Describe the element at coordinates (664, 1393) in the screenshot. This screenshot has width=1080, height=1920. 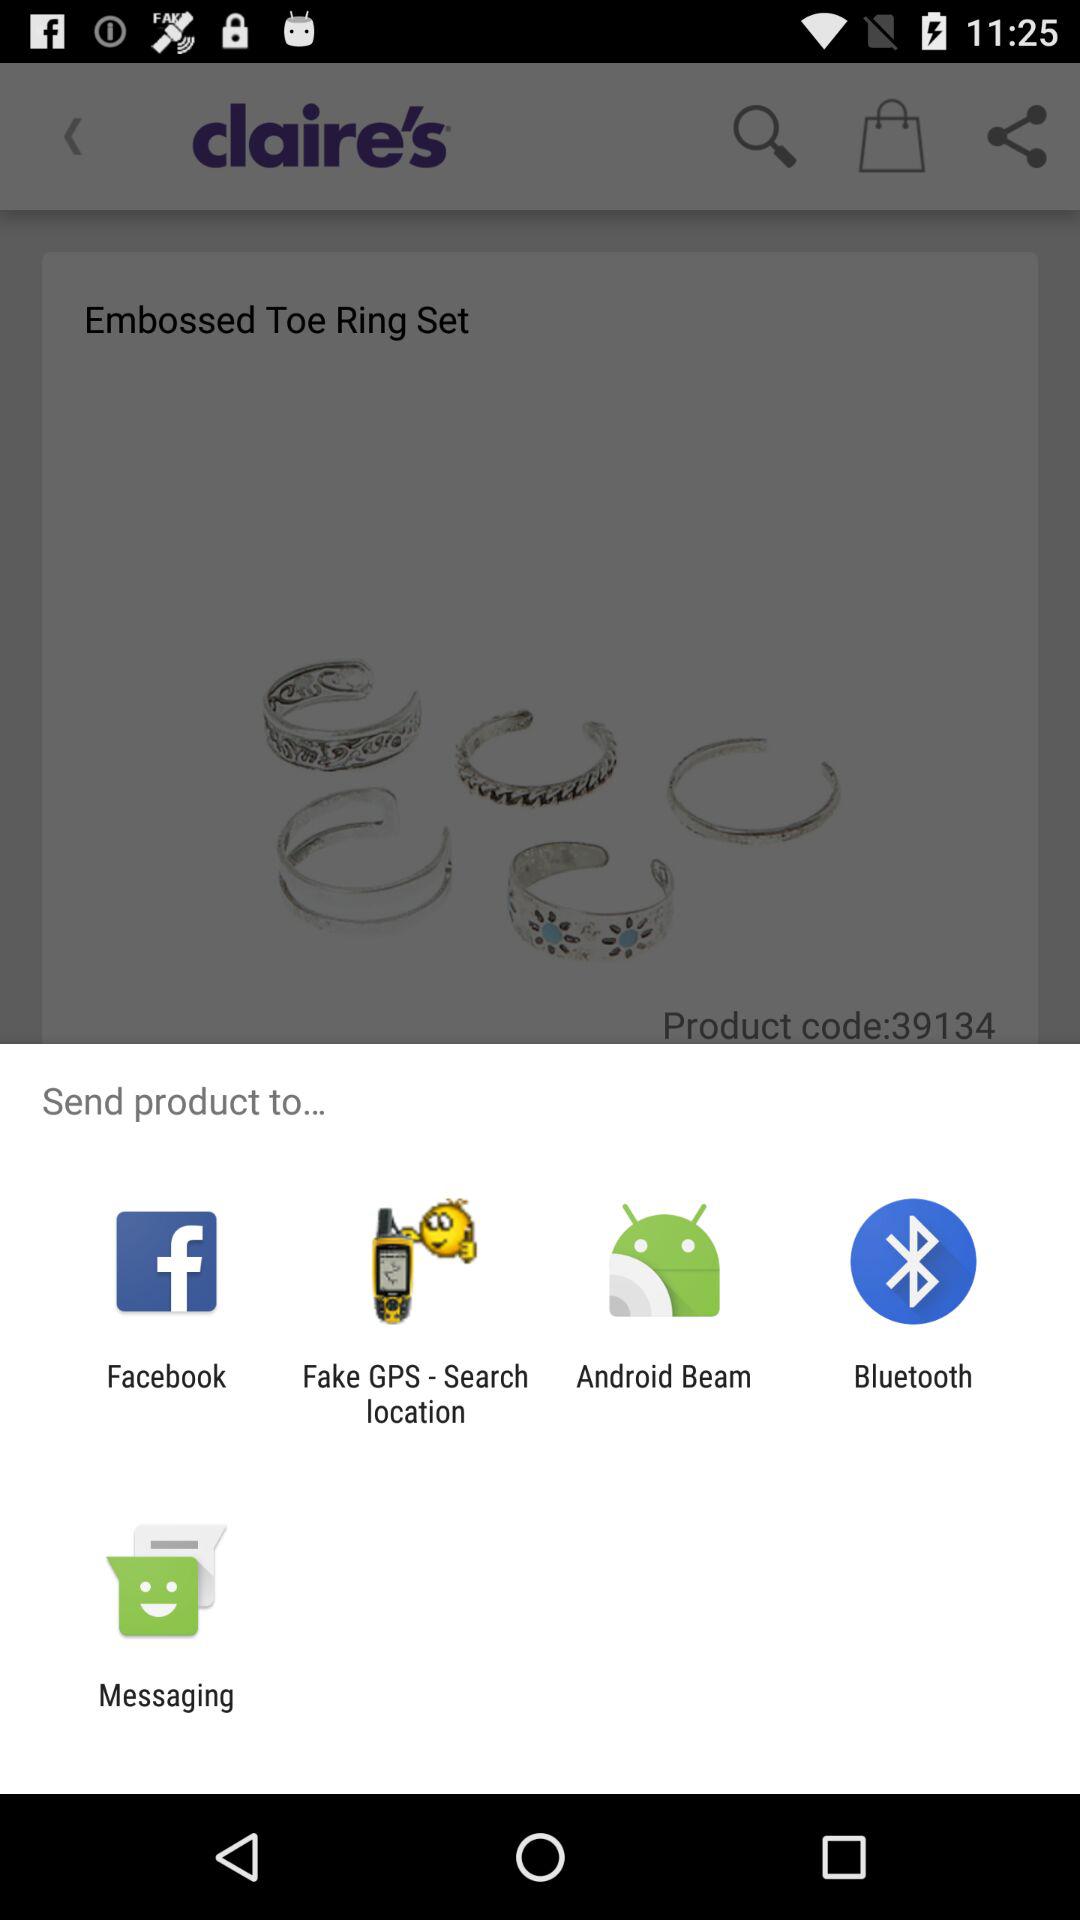
I see `turn off the icon next to the bluetooth item` at that location.